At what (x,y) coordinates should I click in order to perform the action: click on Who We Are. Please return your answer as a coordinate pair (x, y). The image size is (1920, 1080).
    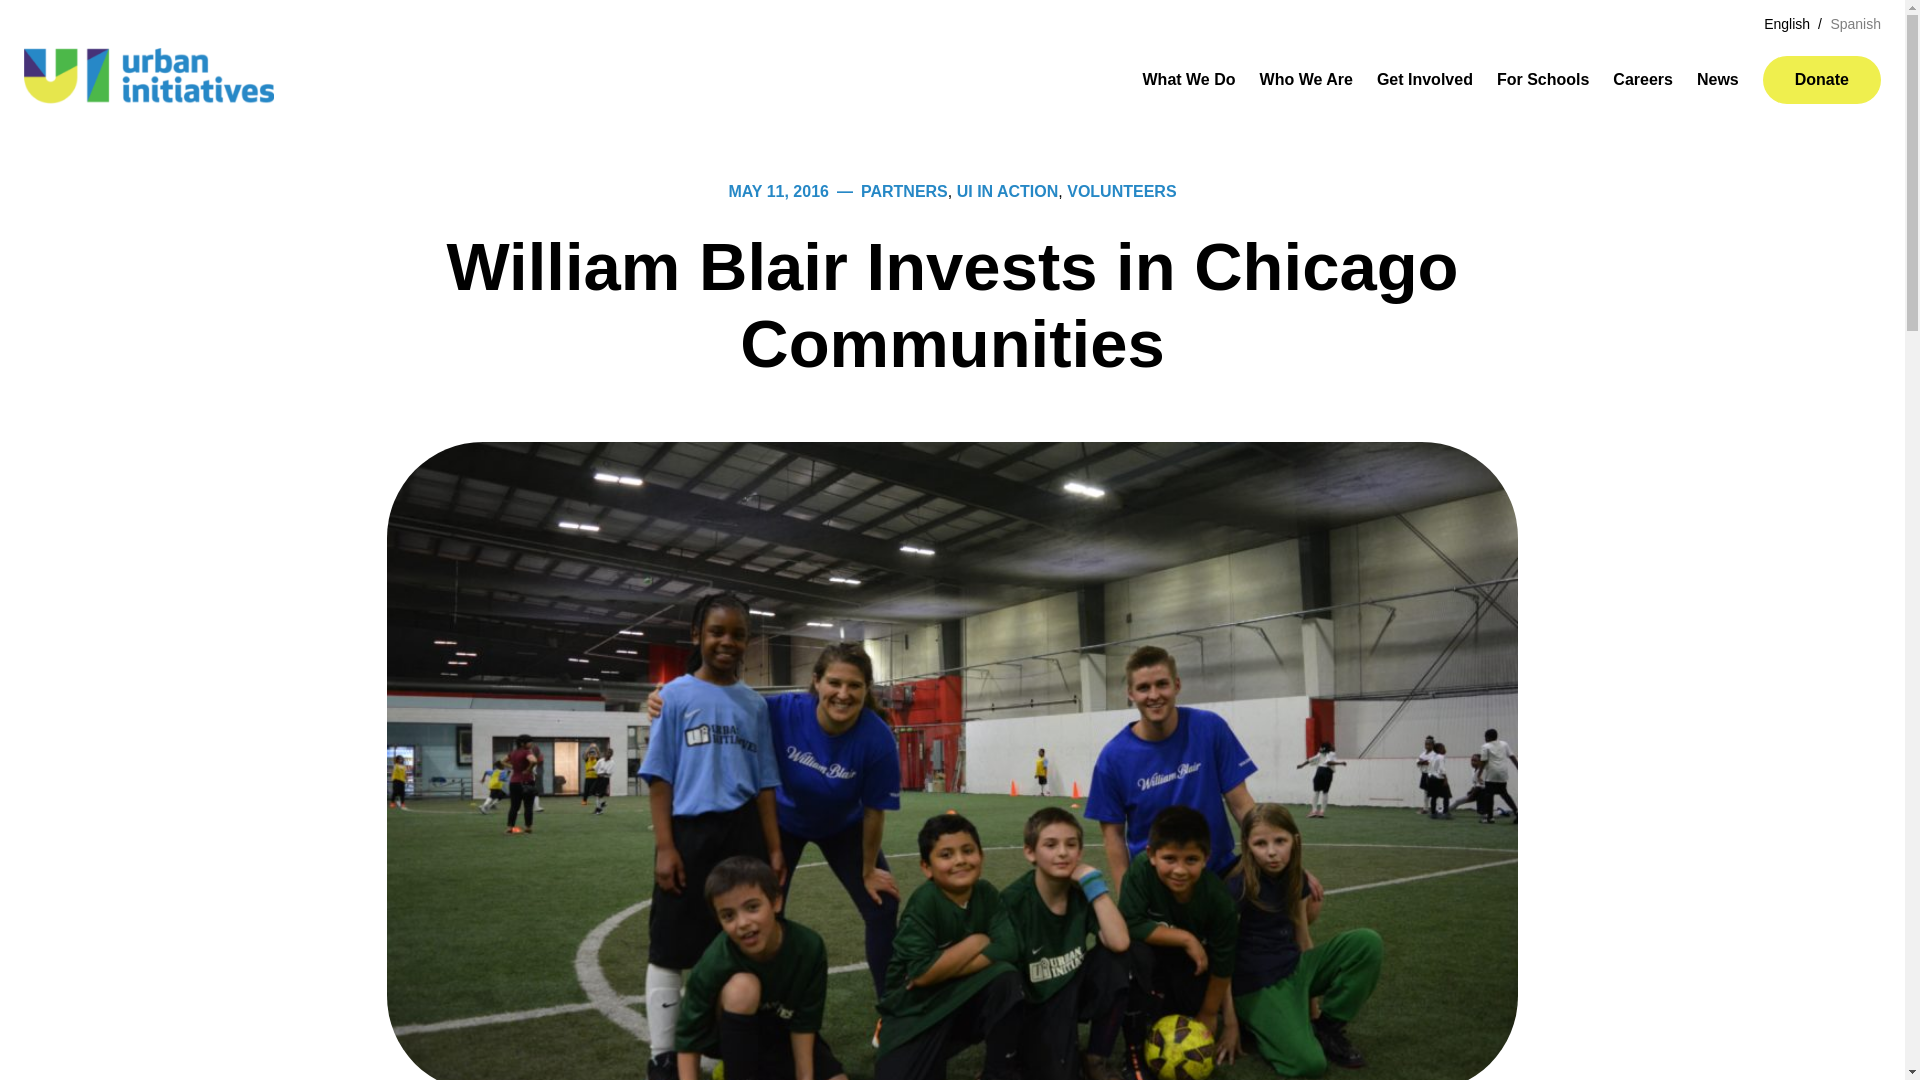
    Looking at the image, I should click on (1306, 80).